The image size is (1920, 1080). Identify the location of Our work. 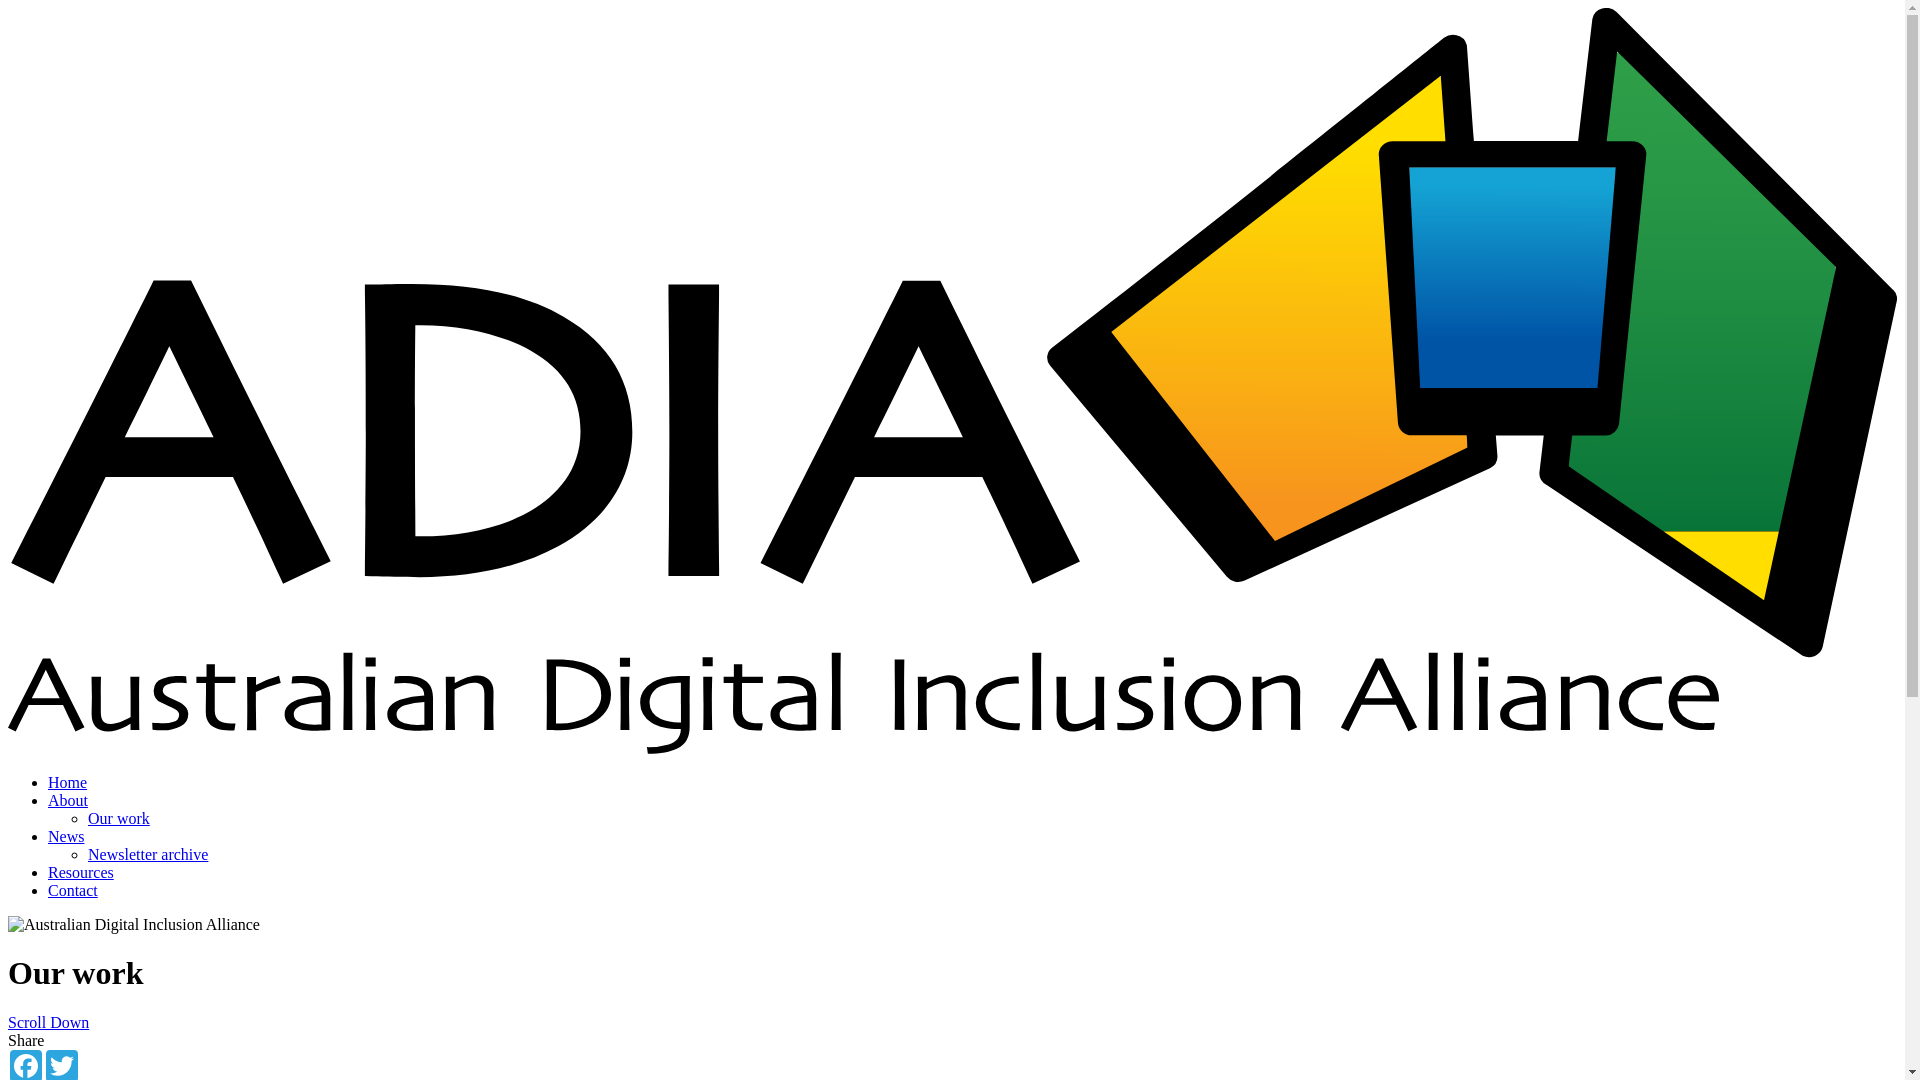
(119, 818).